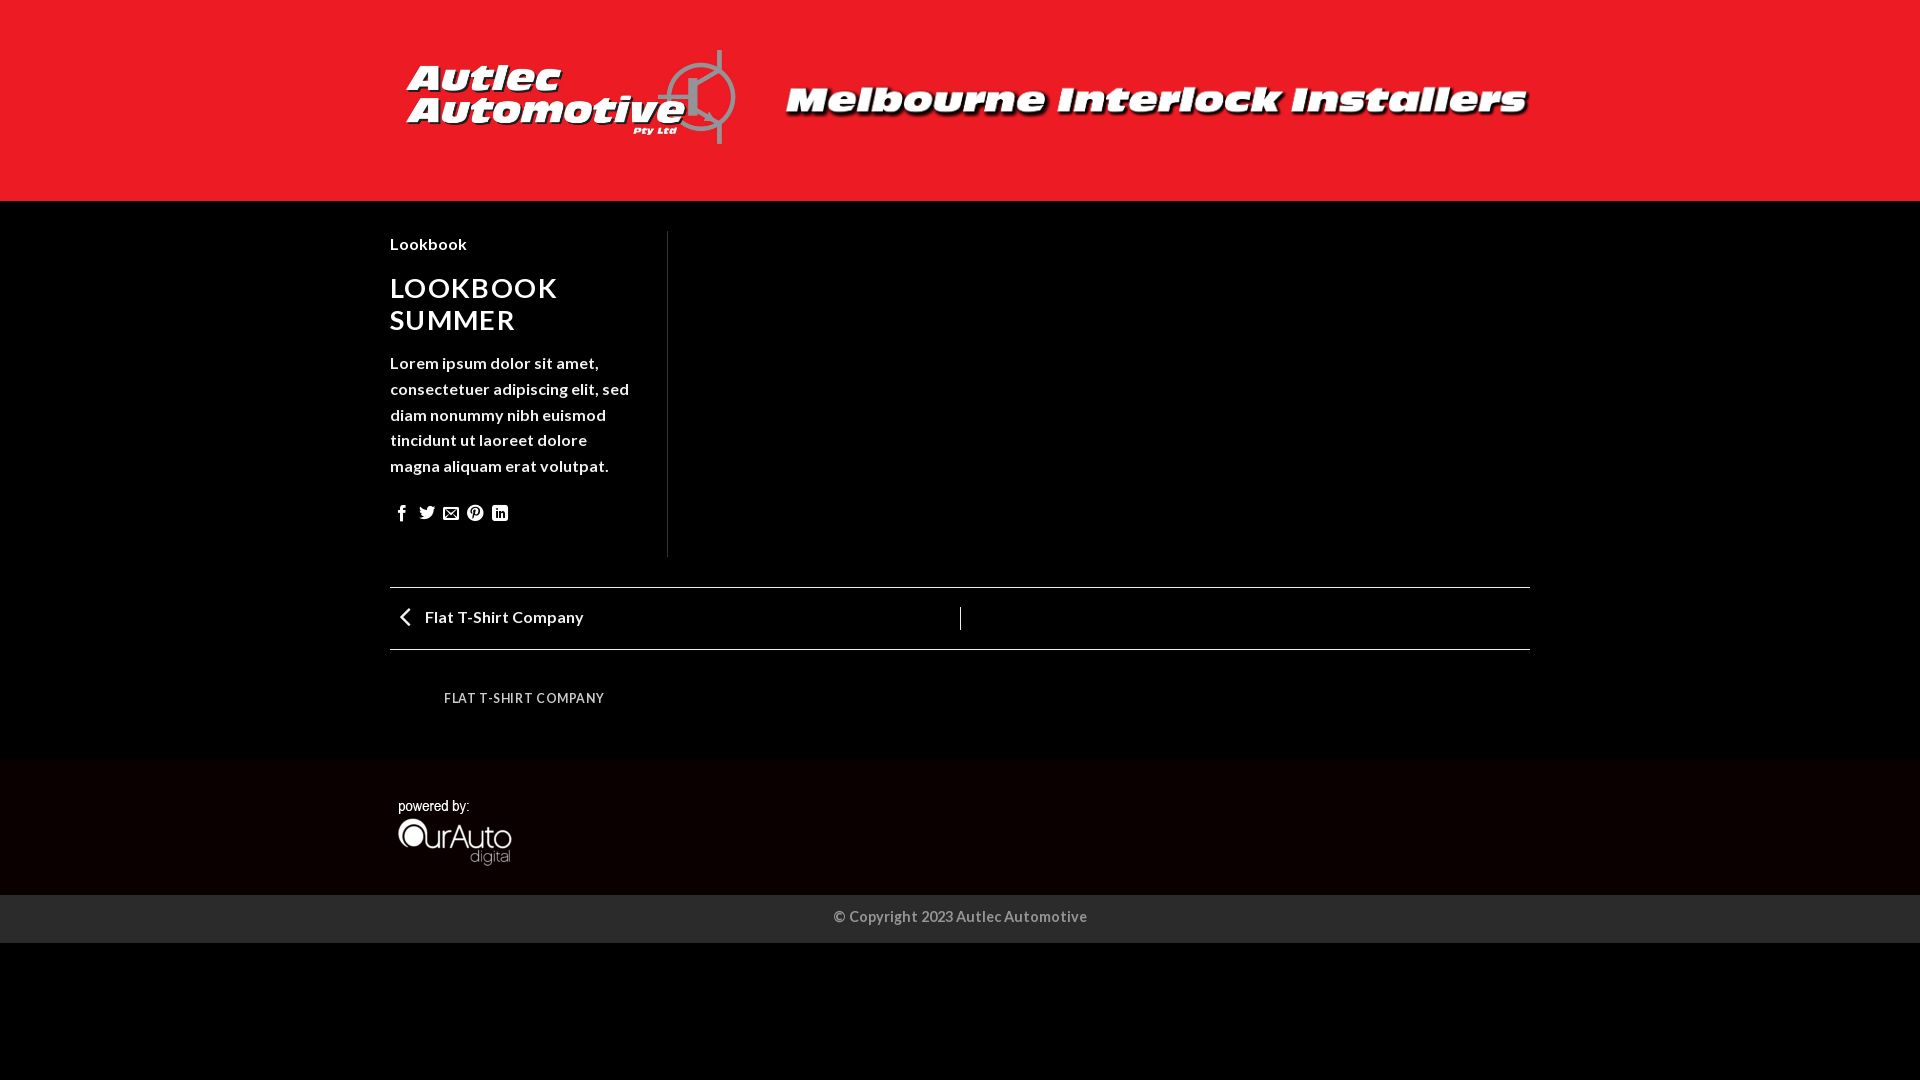 The height and width of the screenshot is (1080, 1920). I want to click on Flat T-Shirt Company, so click(487, 616).